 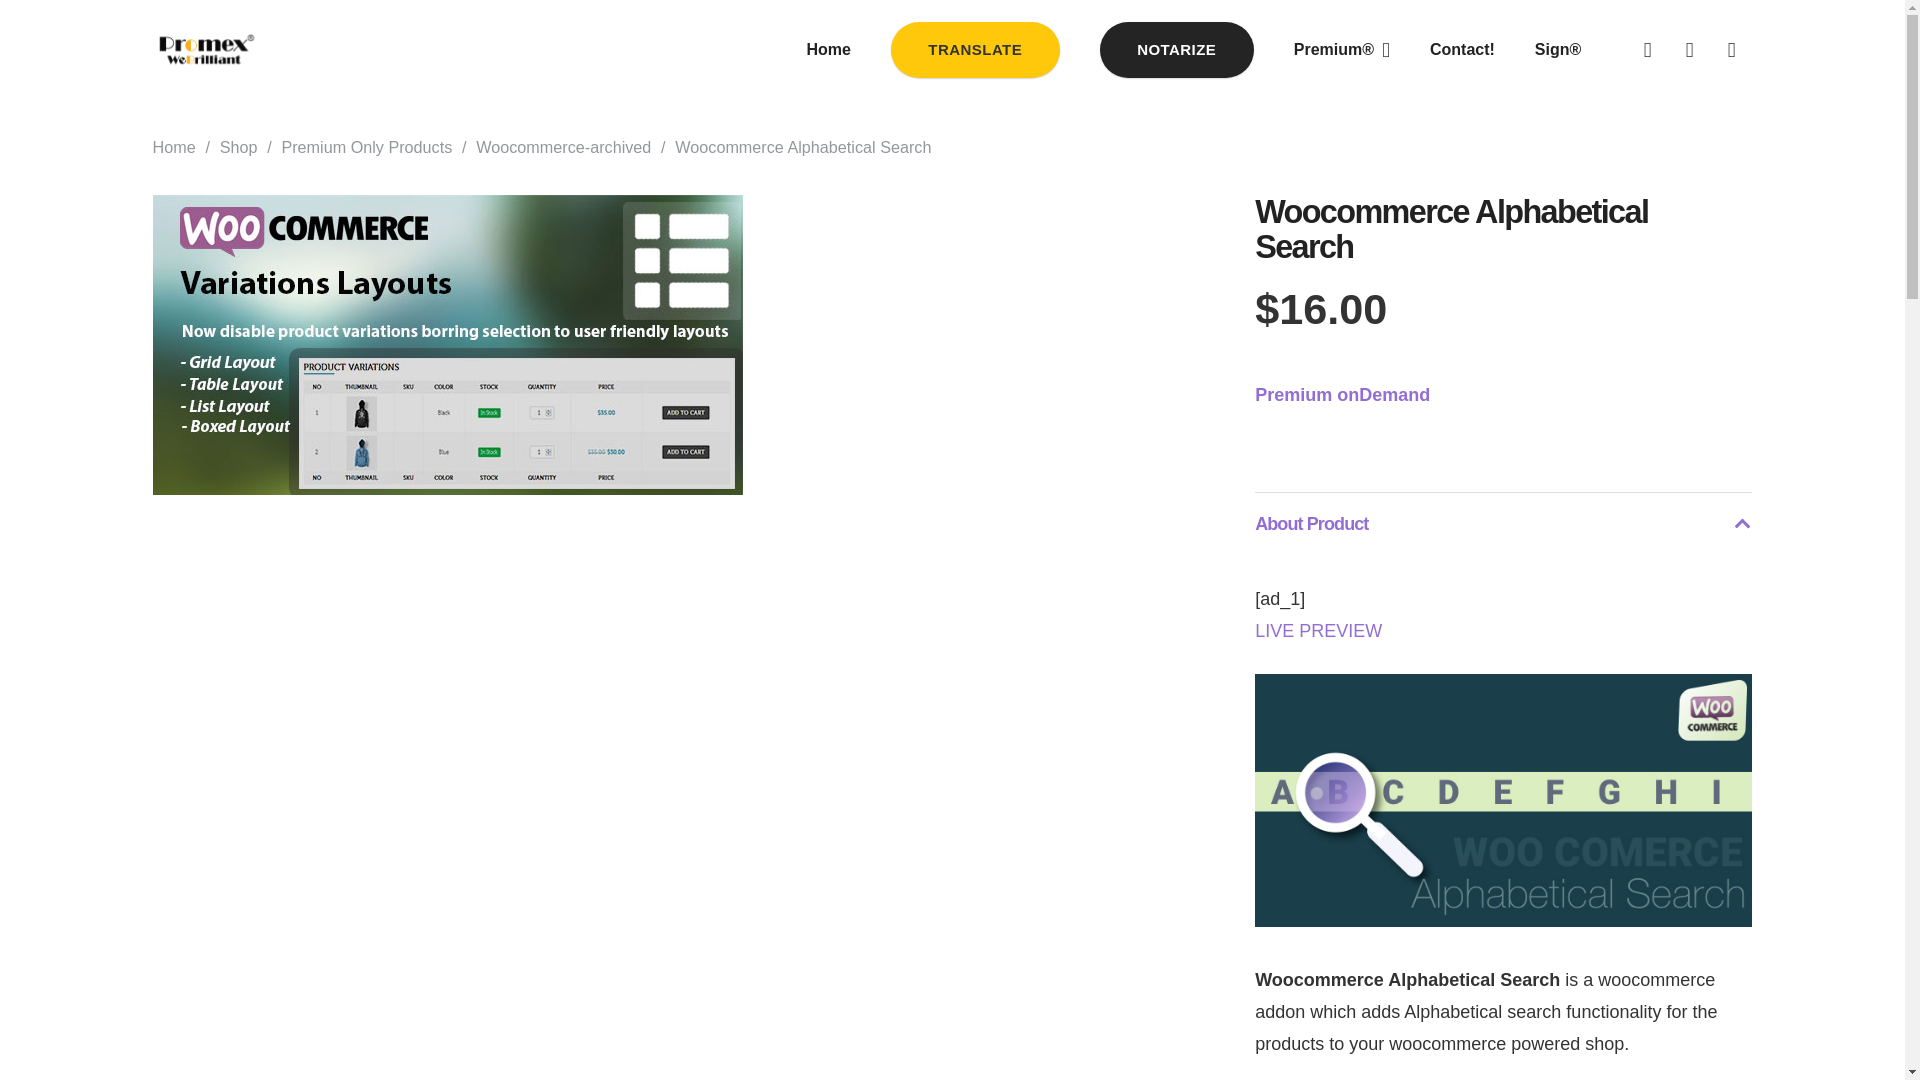 I want to click on Premium Only Products, so click(x=366, y=146).